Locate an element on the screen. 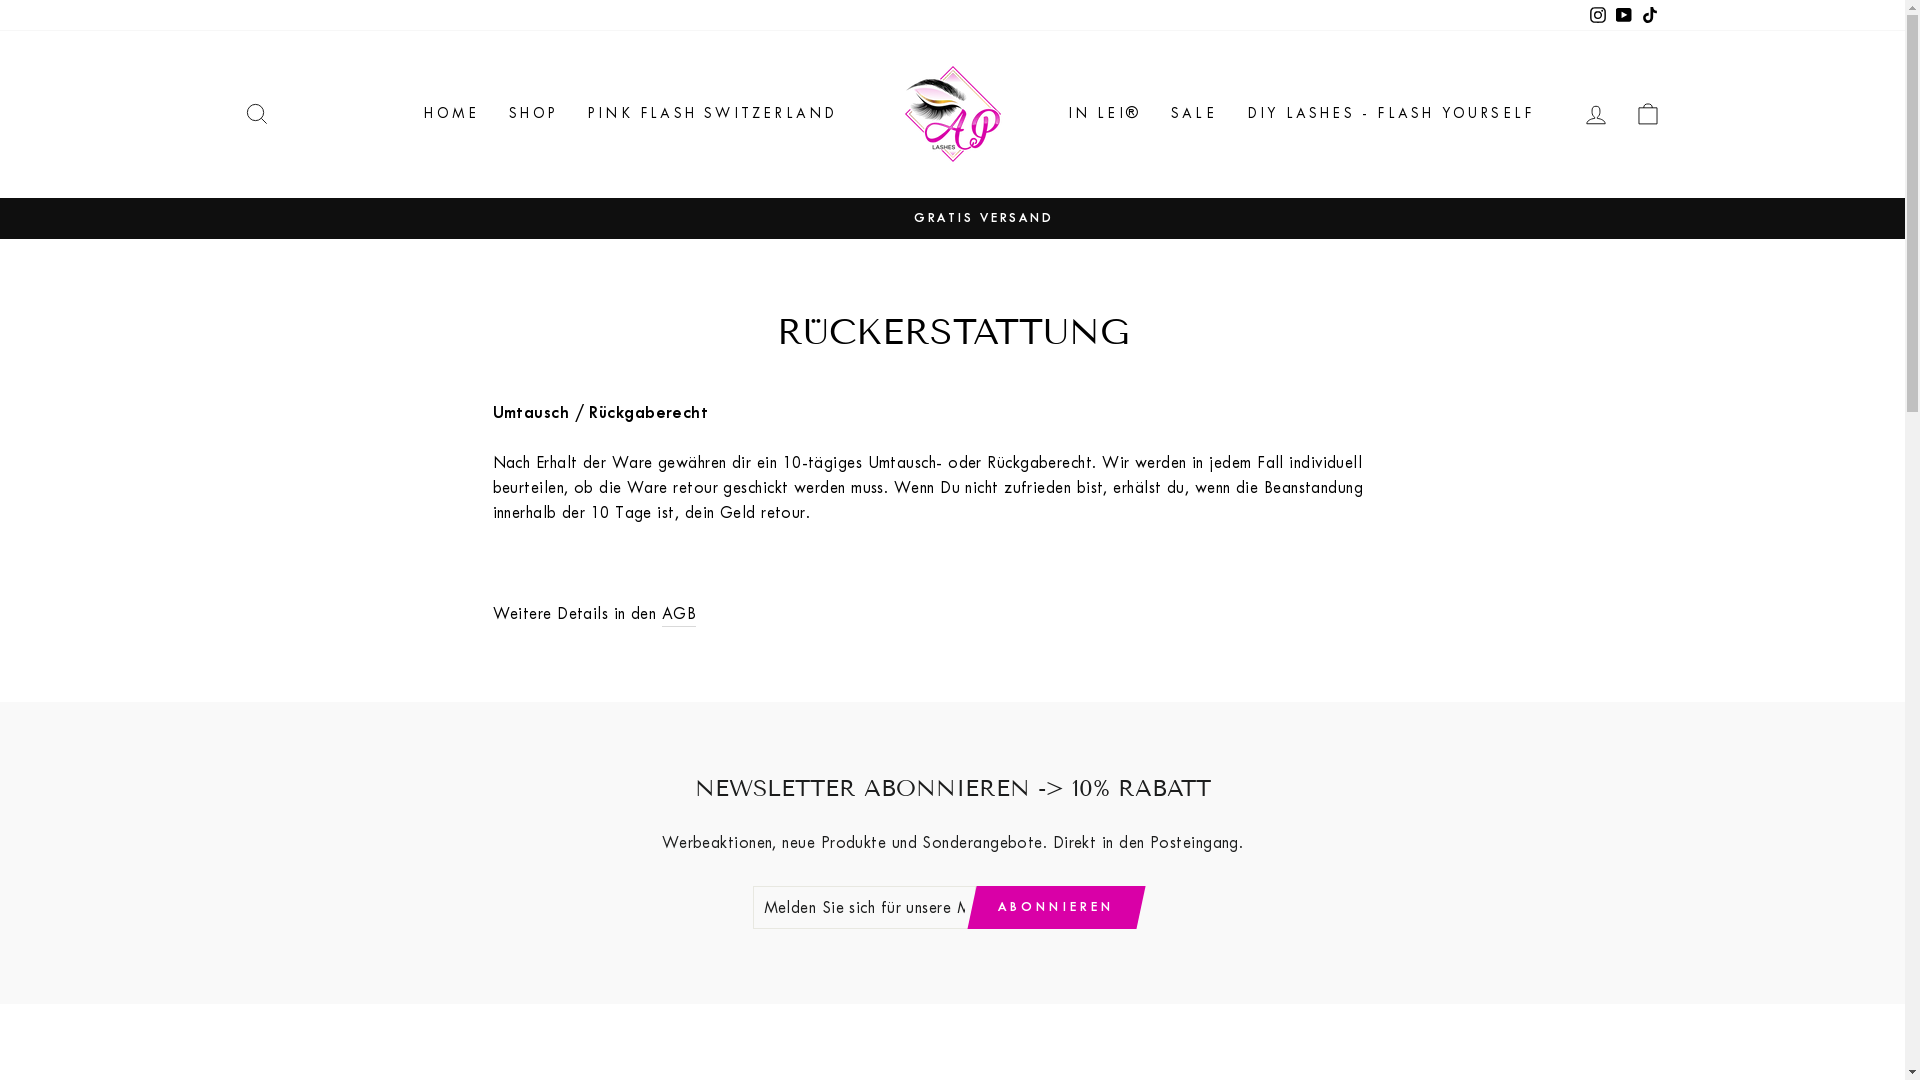 This screenshot has width=1920, height=1080. Direkt zum Inhalt is located at coordinates (0, 0).